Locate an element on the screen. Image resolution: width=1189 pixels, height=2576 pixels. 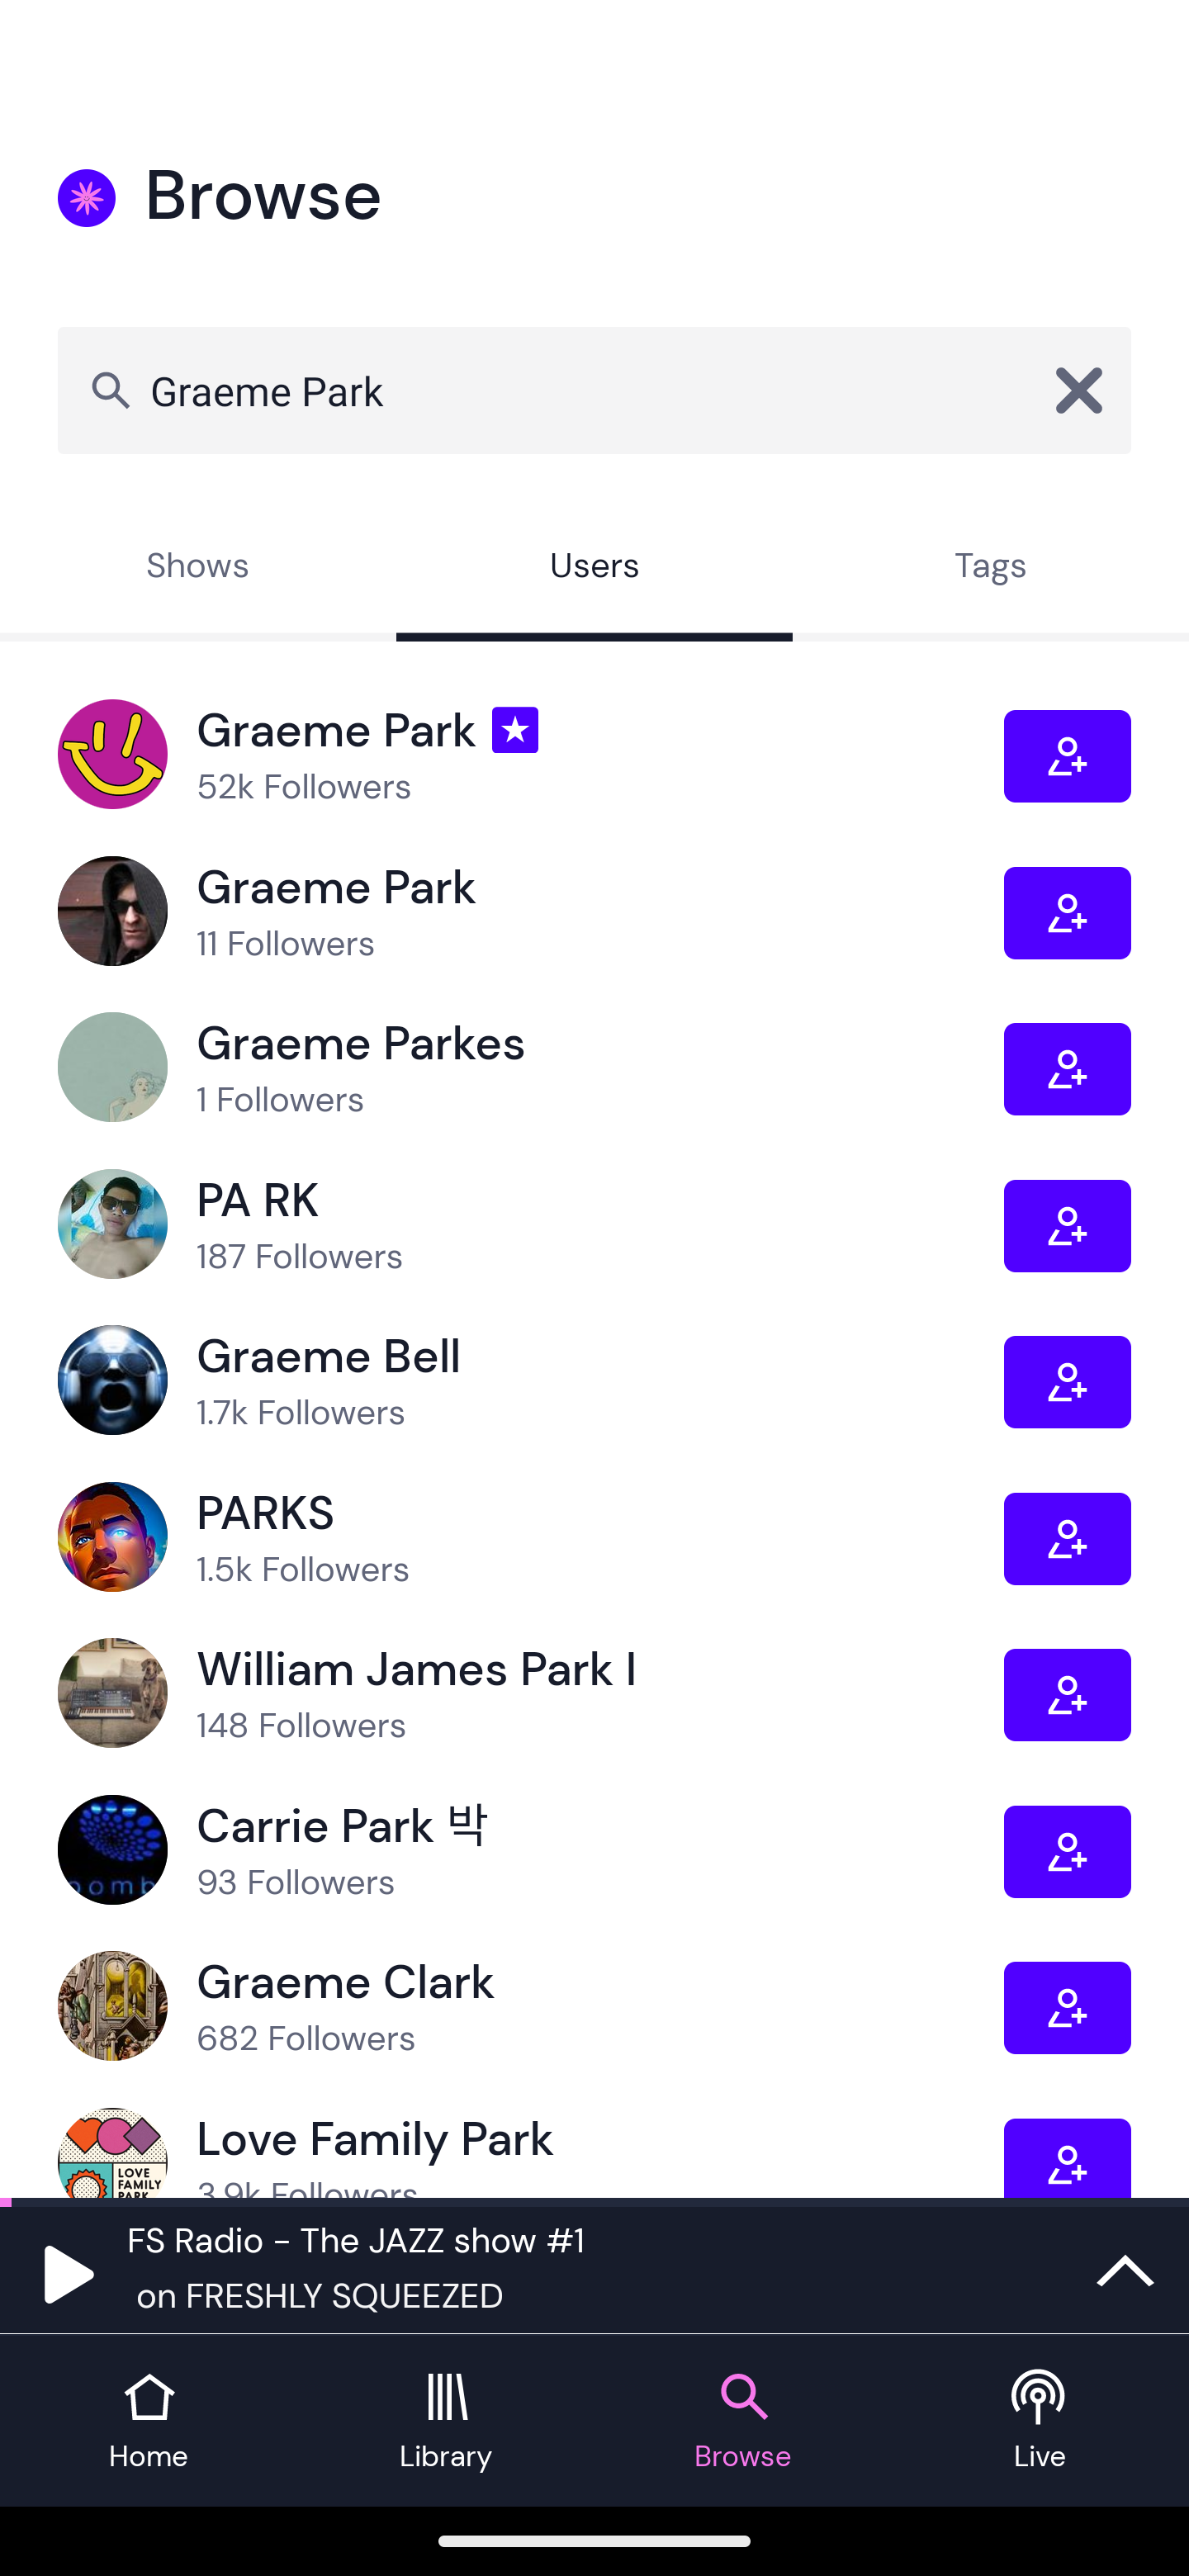
Library tab Library is located at coordinates (446, 2421).